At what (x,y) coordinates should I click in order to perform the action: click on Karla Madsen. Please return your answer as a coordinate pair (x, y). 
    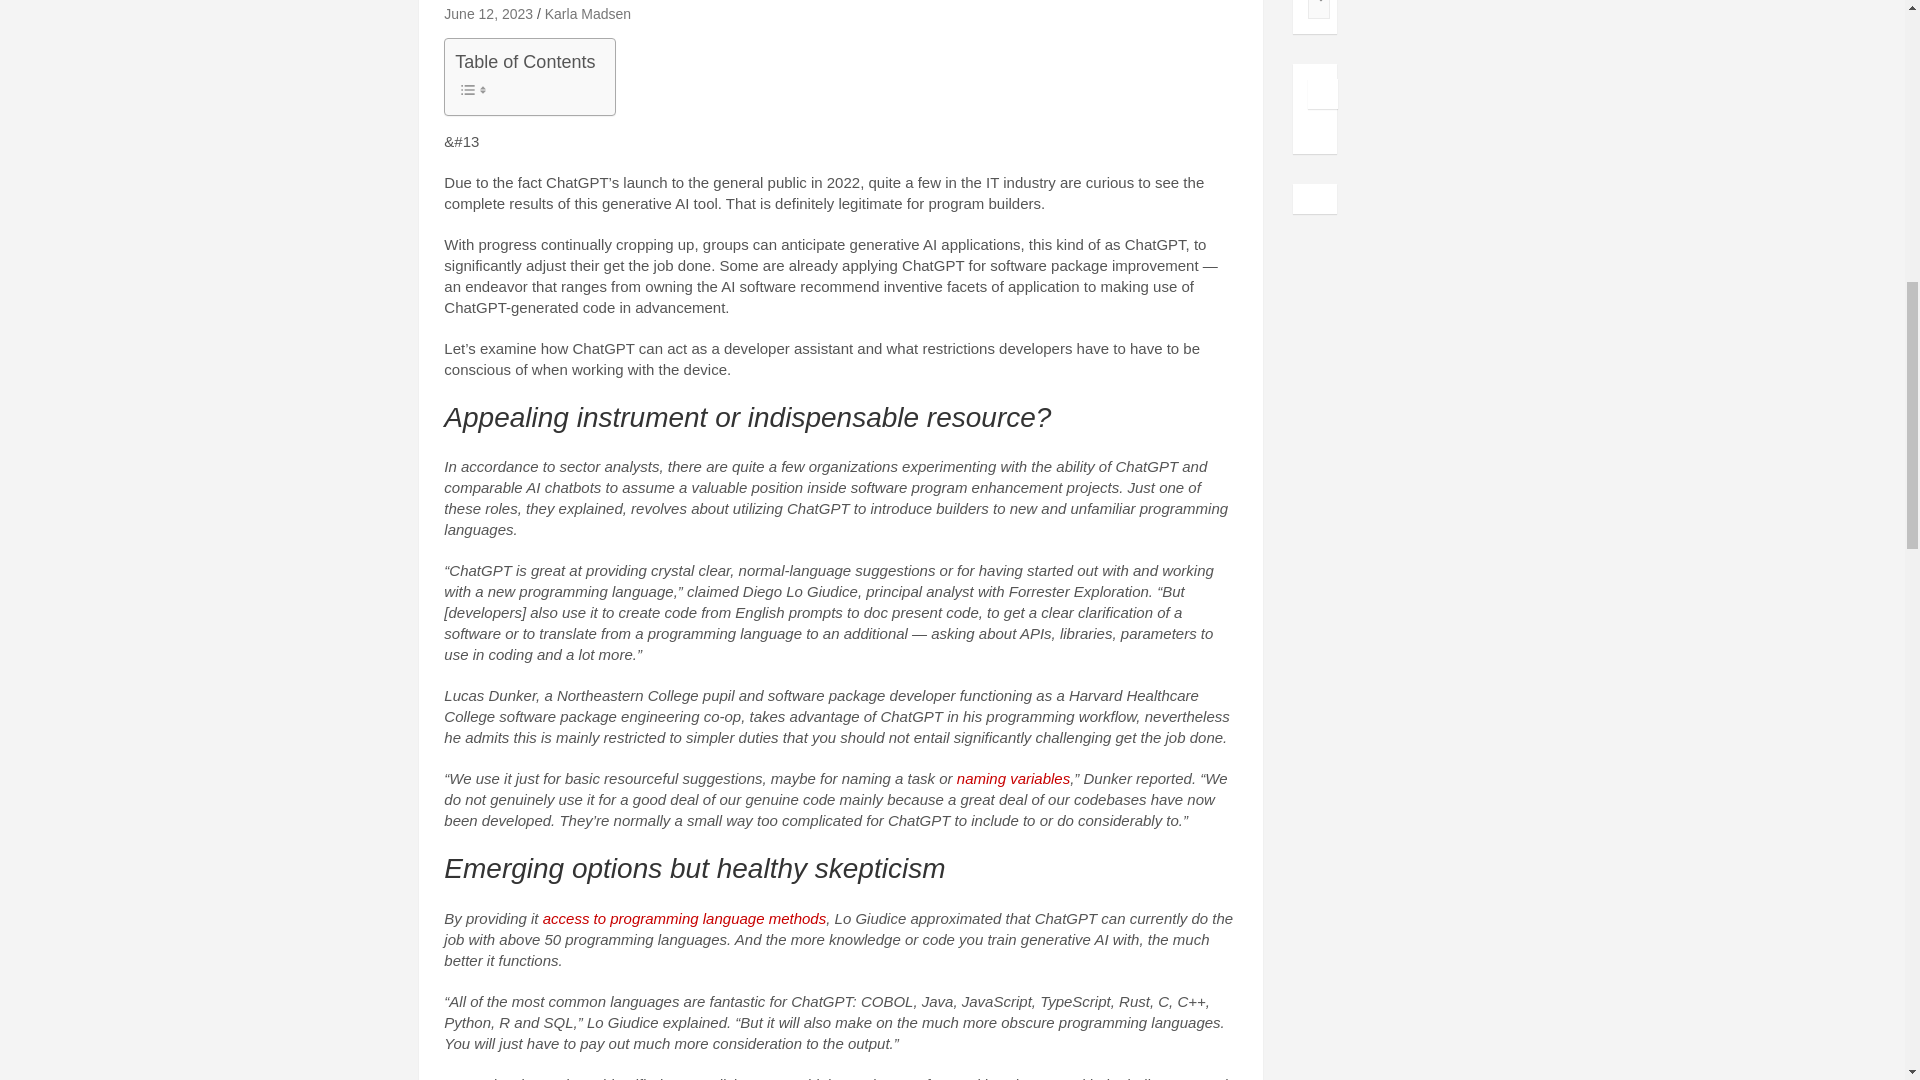
    Looking at the image, I should click on (588, 14).